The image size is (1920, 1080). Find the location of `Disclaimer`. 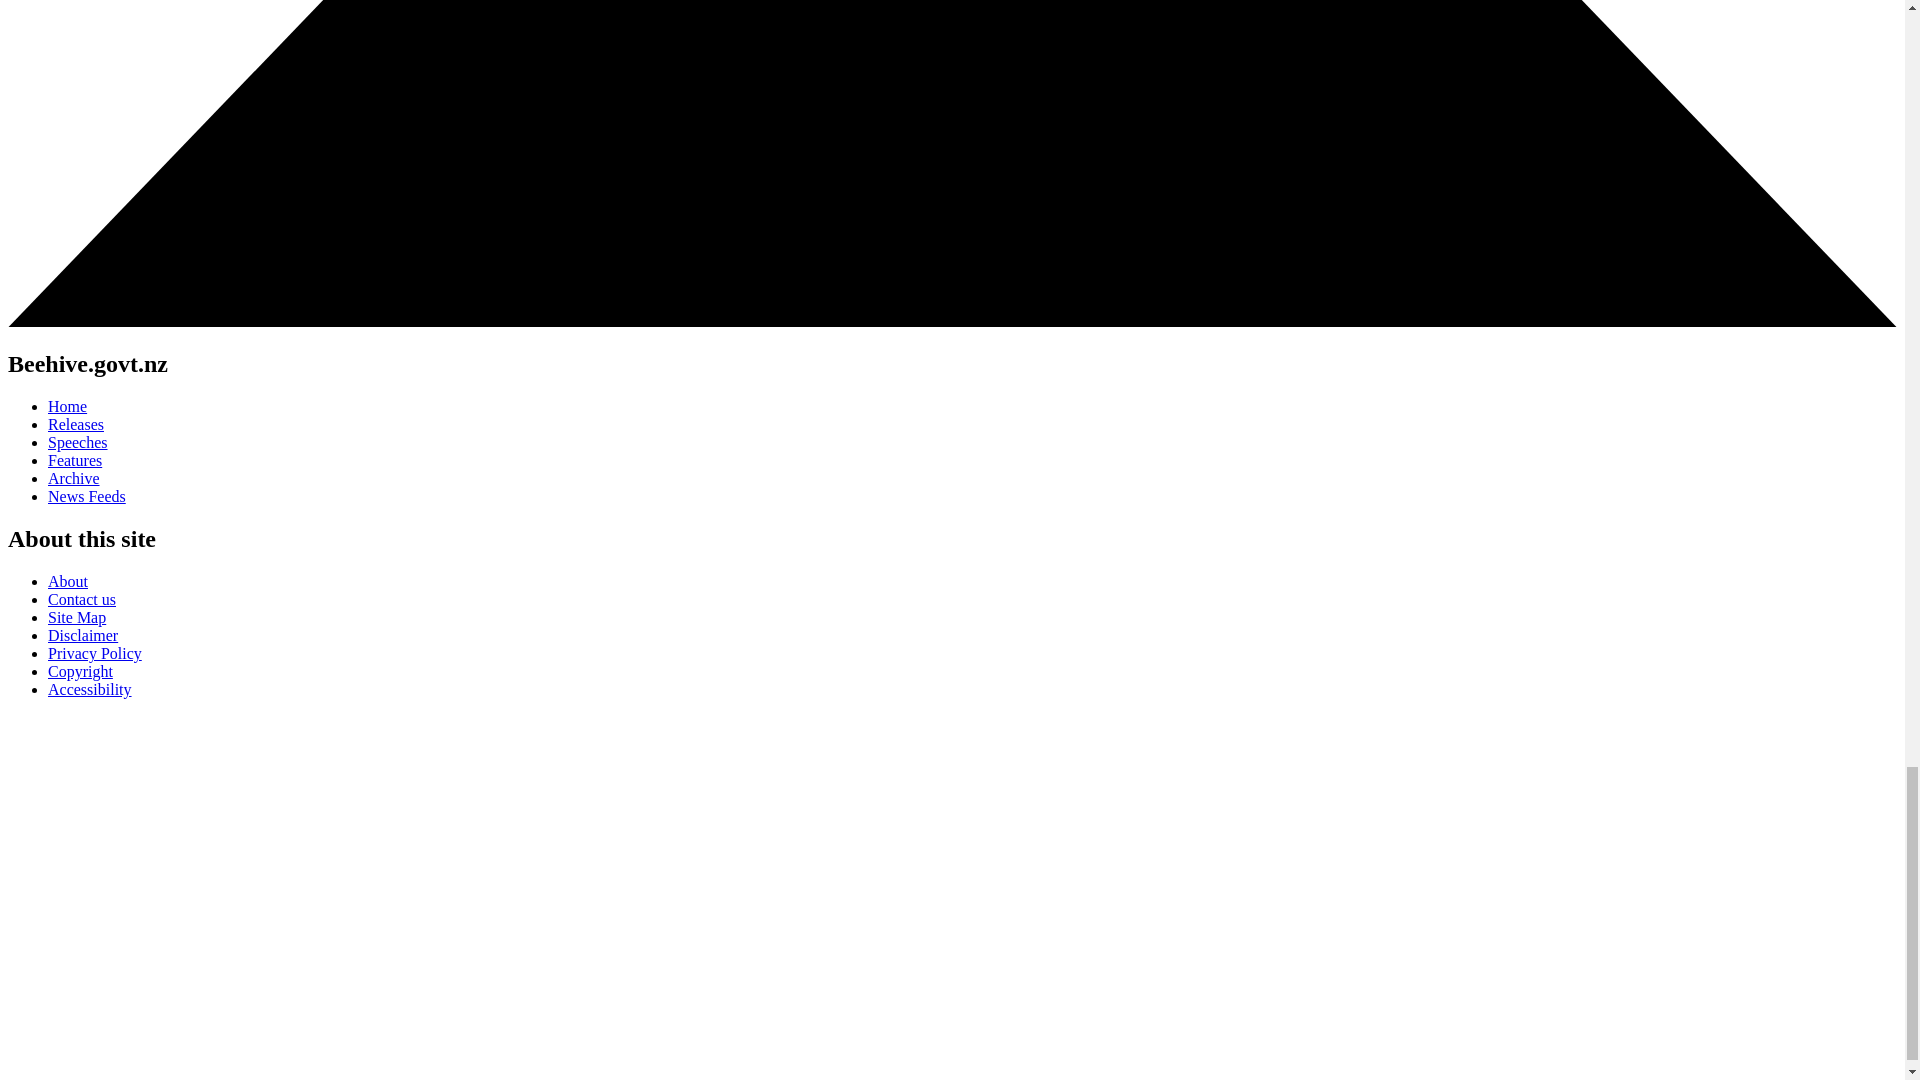

Disclaimer is located at coordinates (82, 635).